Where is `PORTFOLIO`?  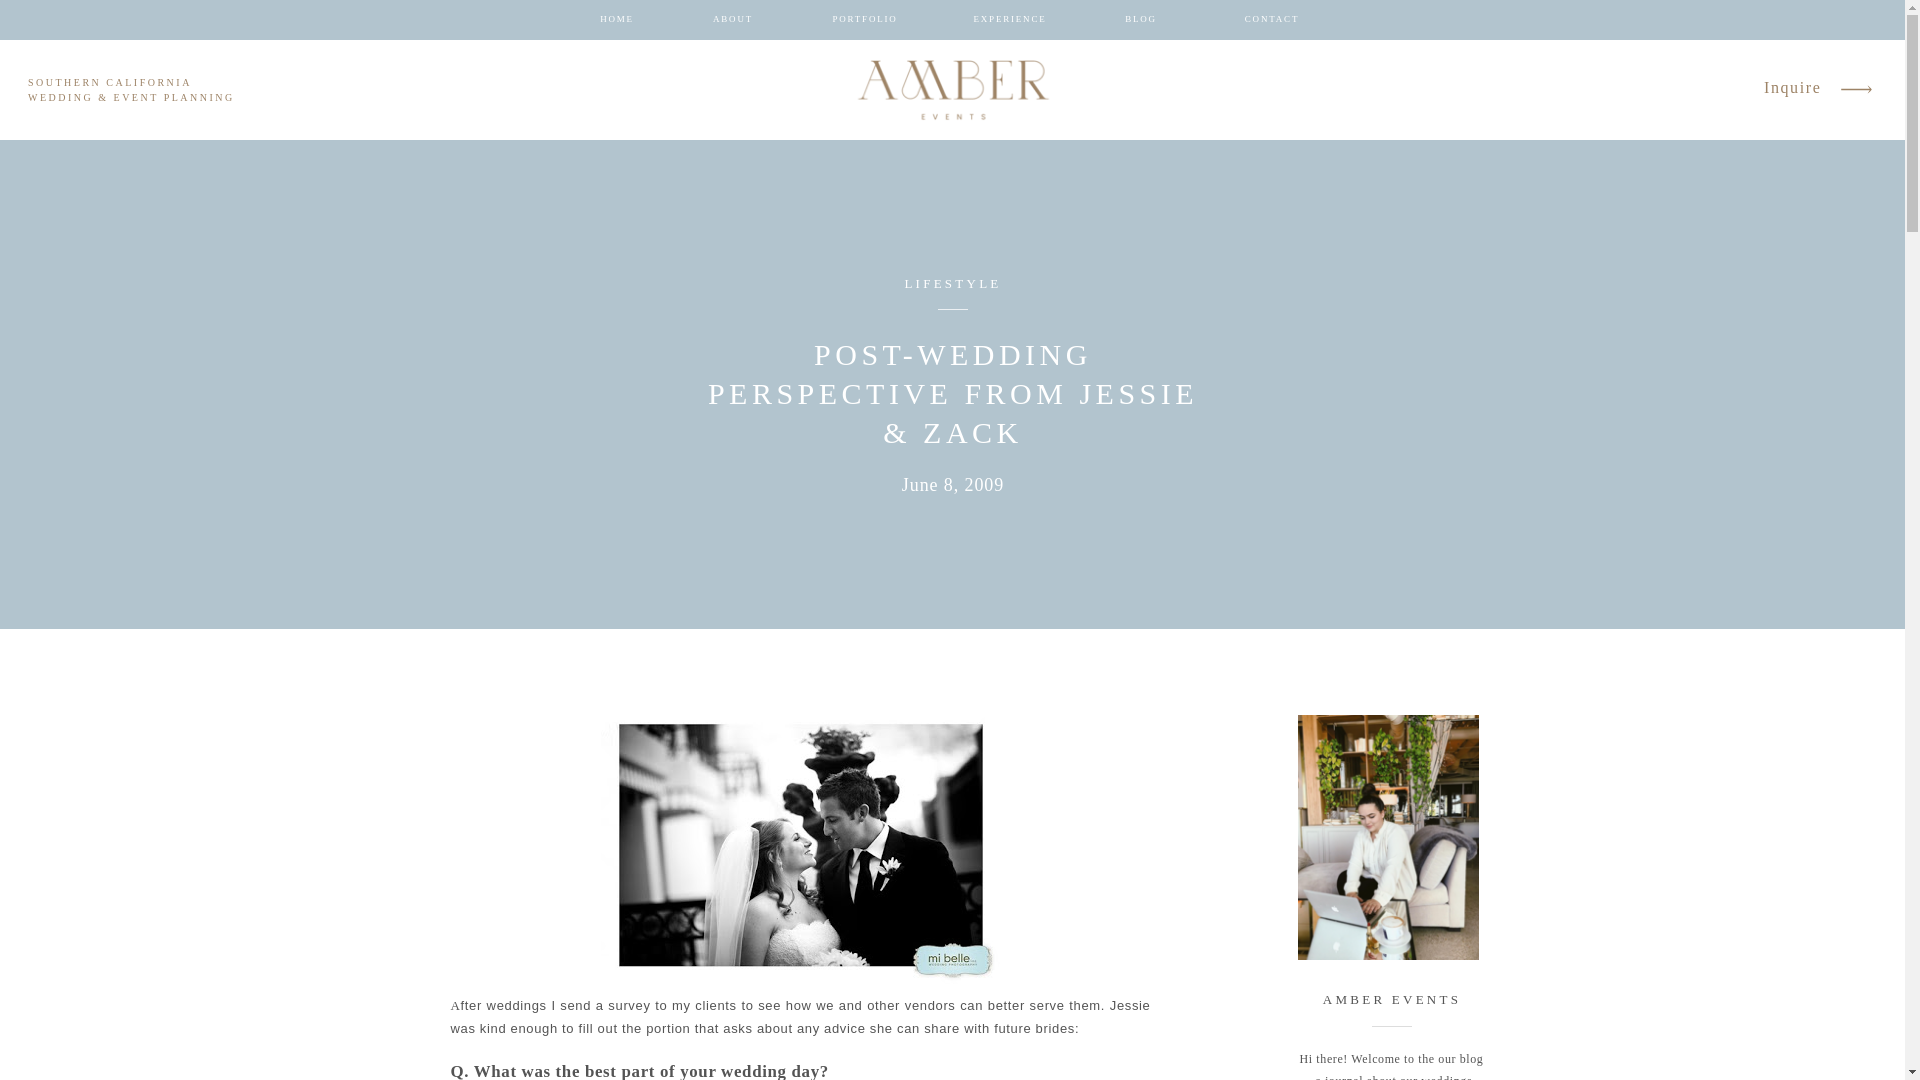 PORTFOLIO is located at coordinates (864, 20).